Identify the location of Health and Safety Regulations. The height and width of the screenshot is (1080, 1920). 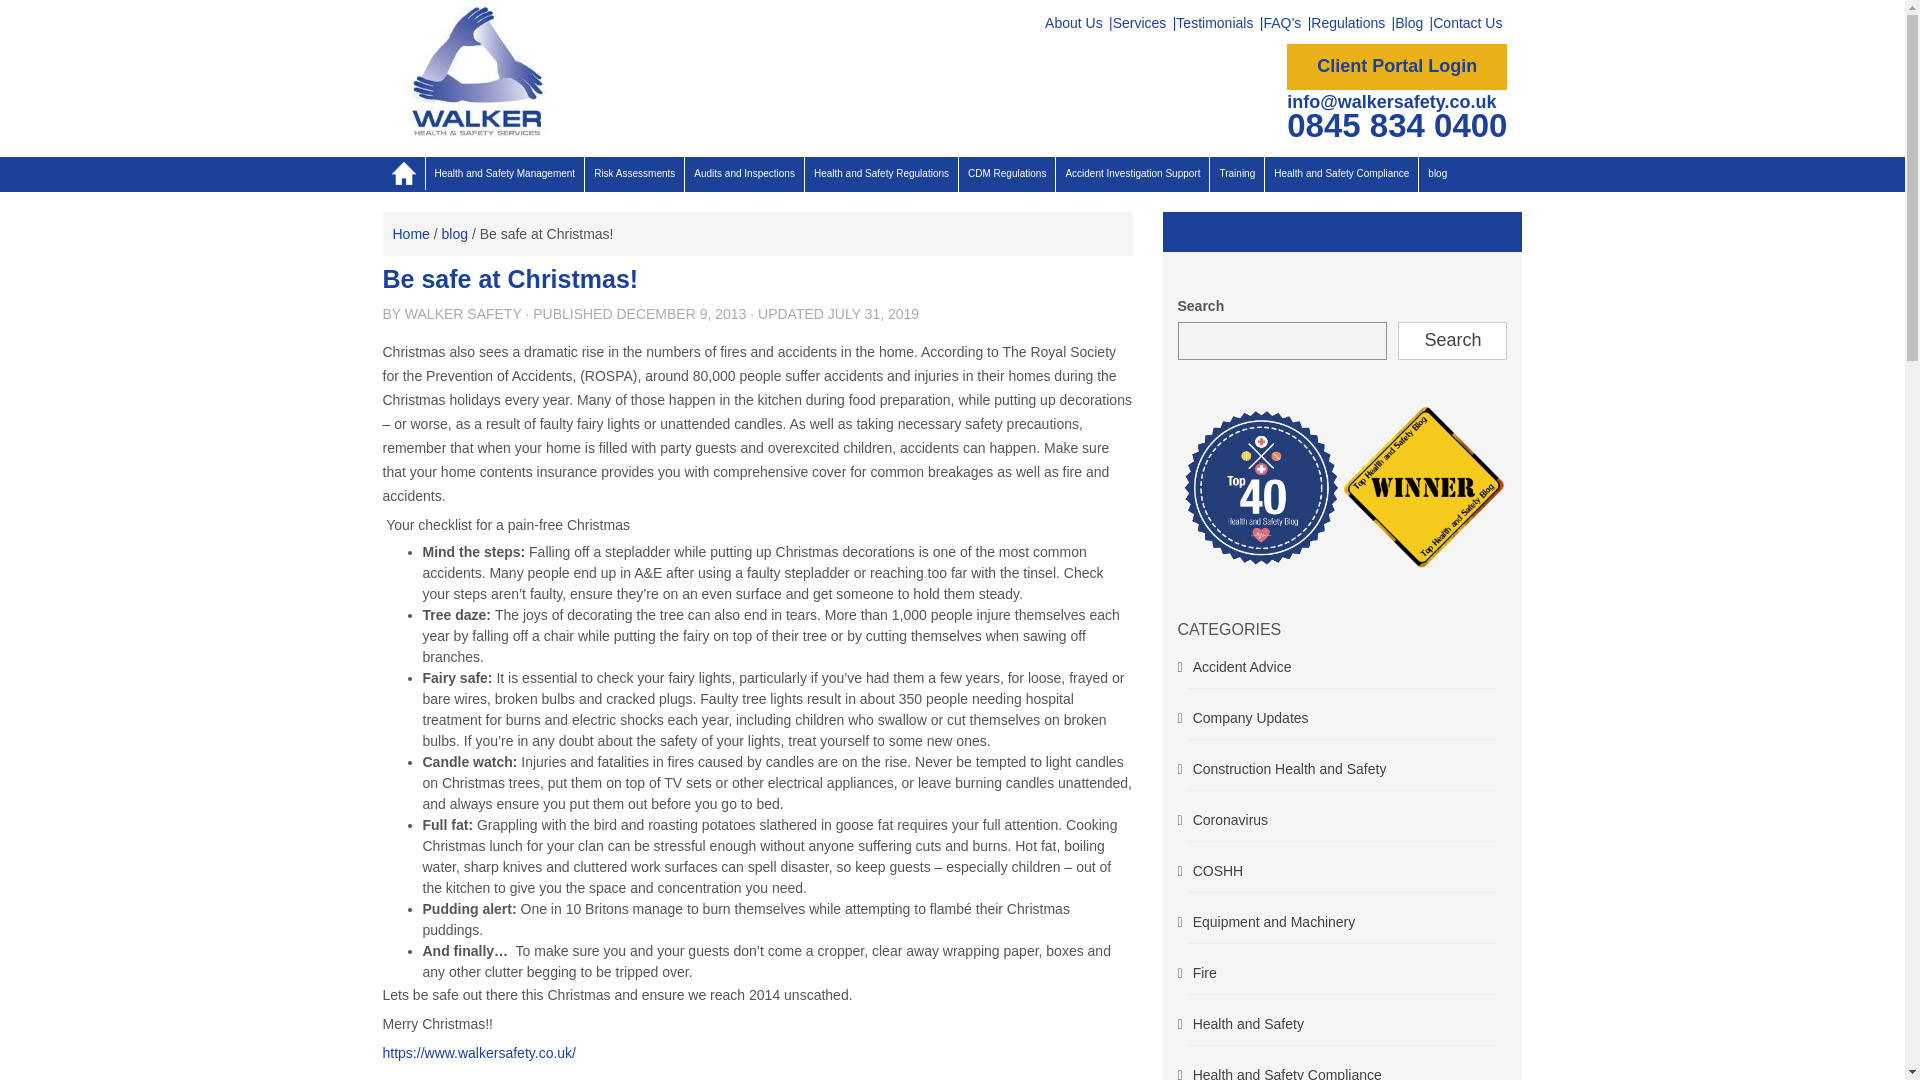
(881, 174).